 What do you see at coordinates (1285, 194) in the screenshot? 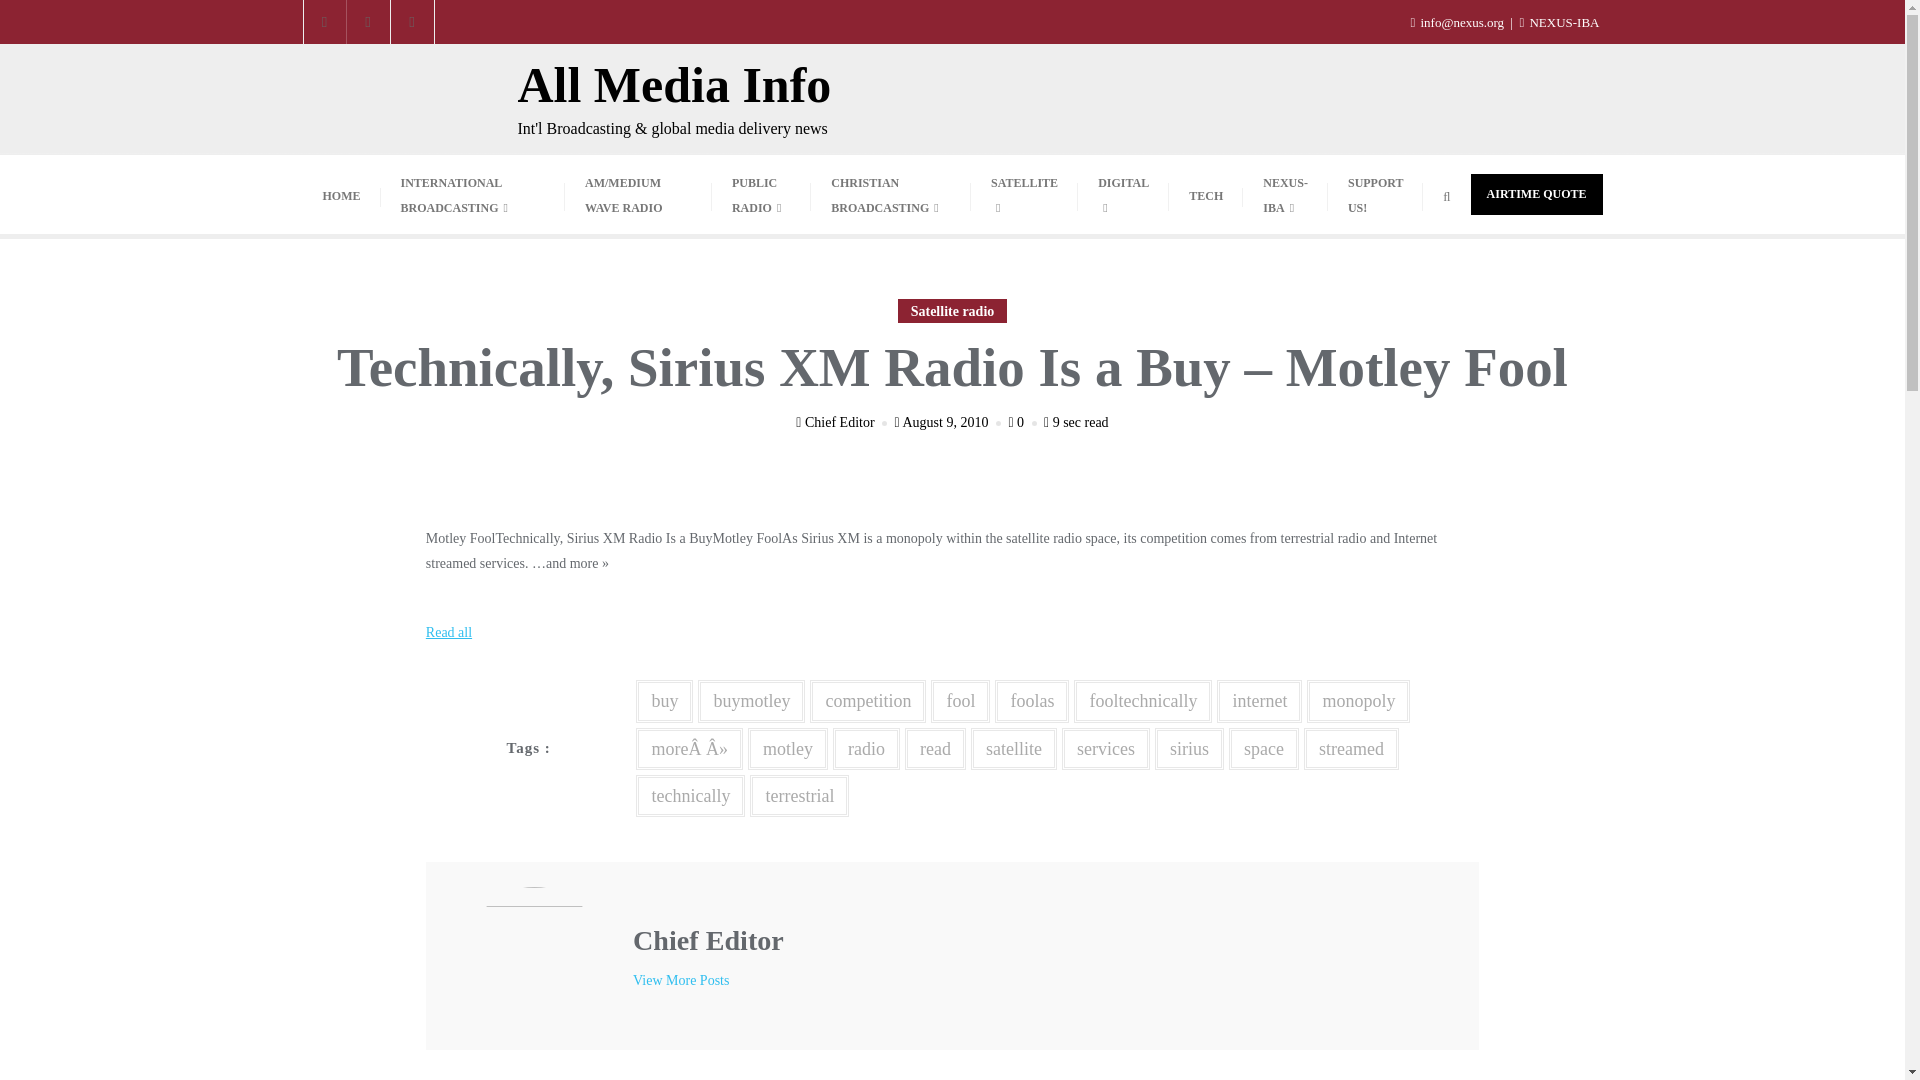
I see `NEXUS-IBA` at bounding box center [1285, 194].